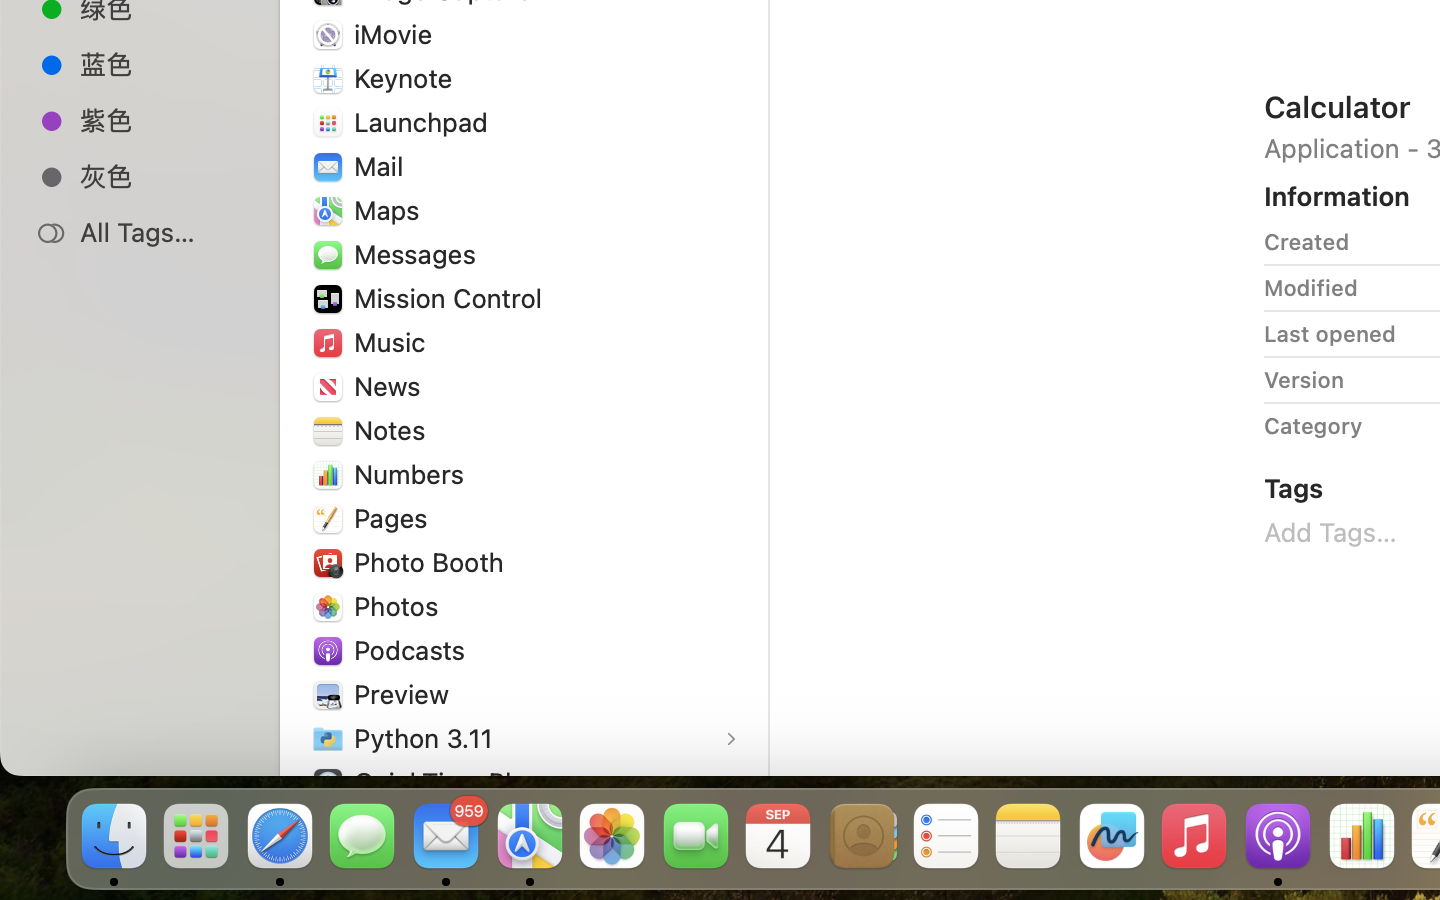 This screenshot has width=1440, height=900. What do you see at coordinates (406, 694) in the screenshot?
I see `Preview` at bounding box center [406, 694].